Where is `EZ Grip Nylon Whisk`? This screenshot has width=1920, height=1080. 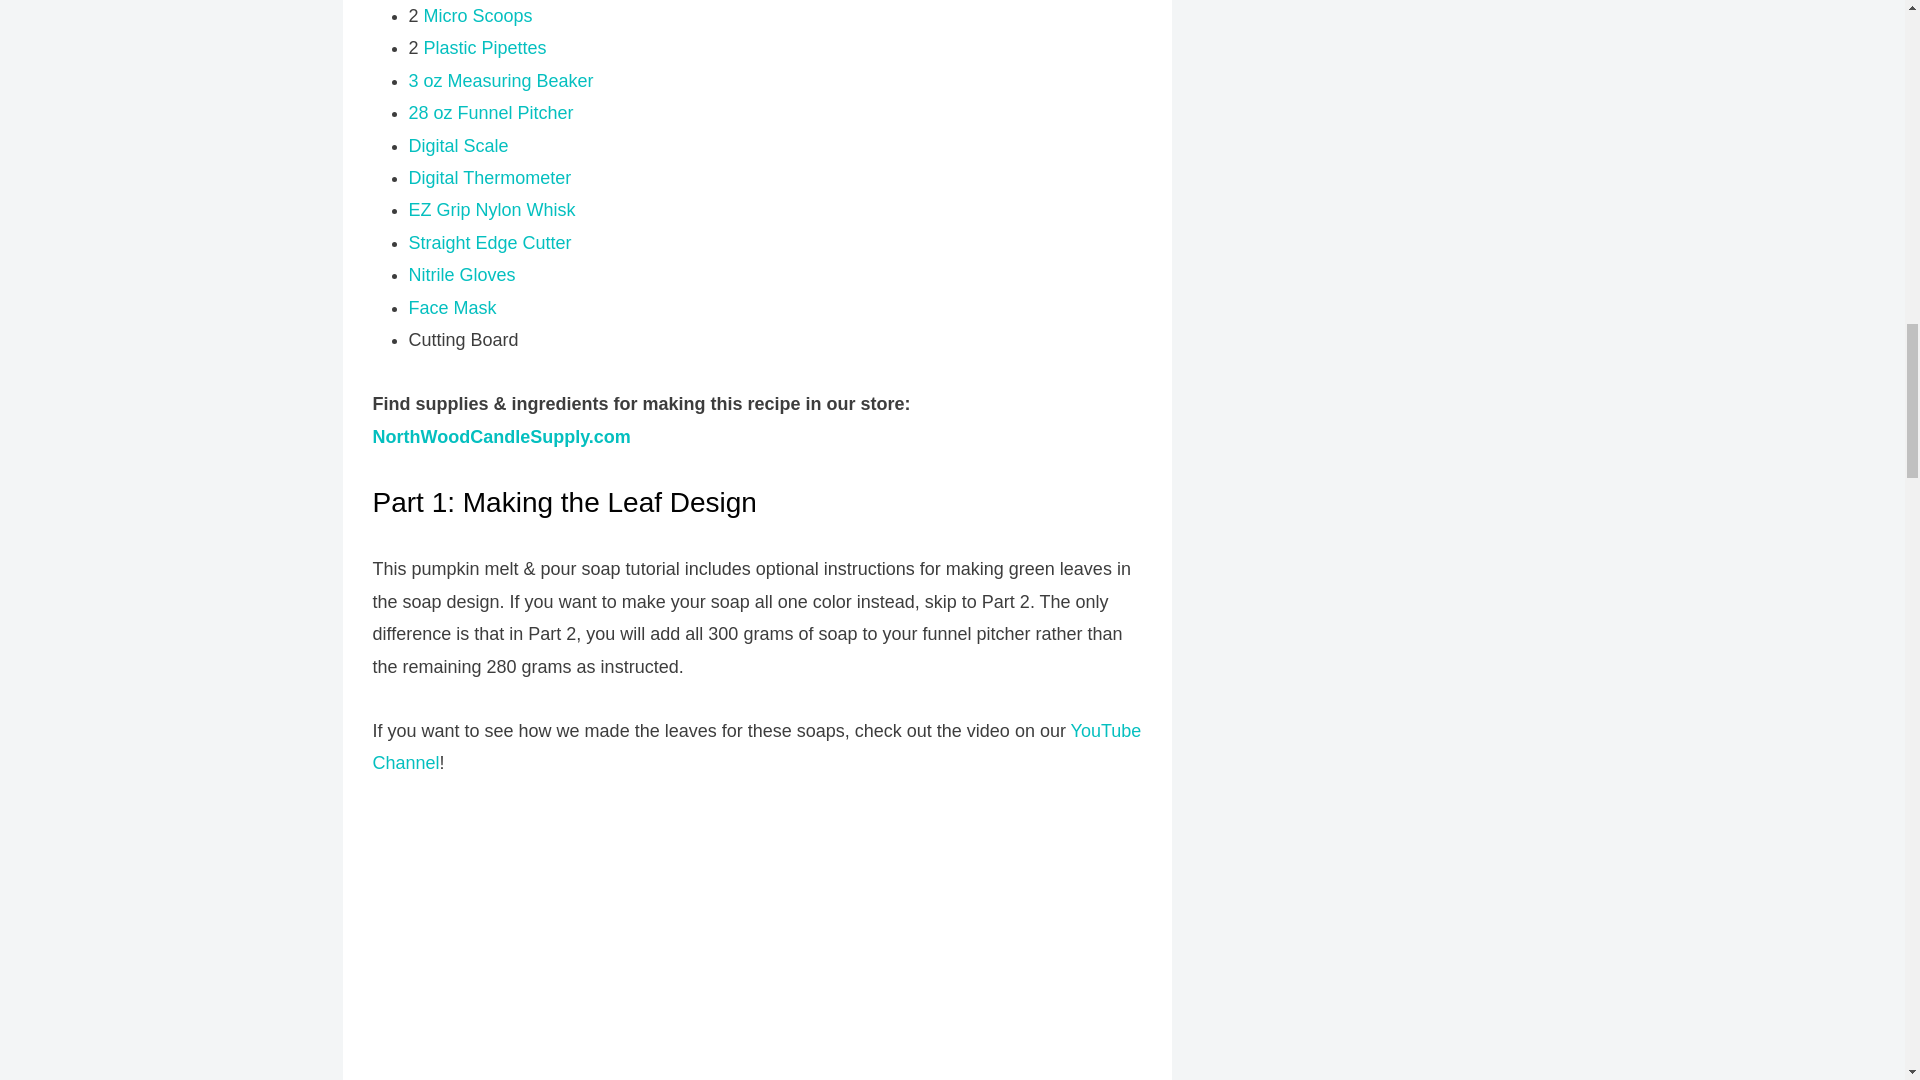
EZ Grip Nylon Whisk is located at coordinates (490, 210).